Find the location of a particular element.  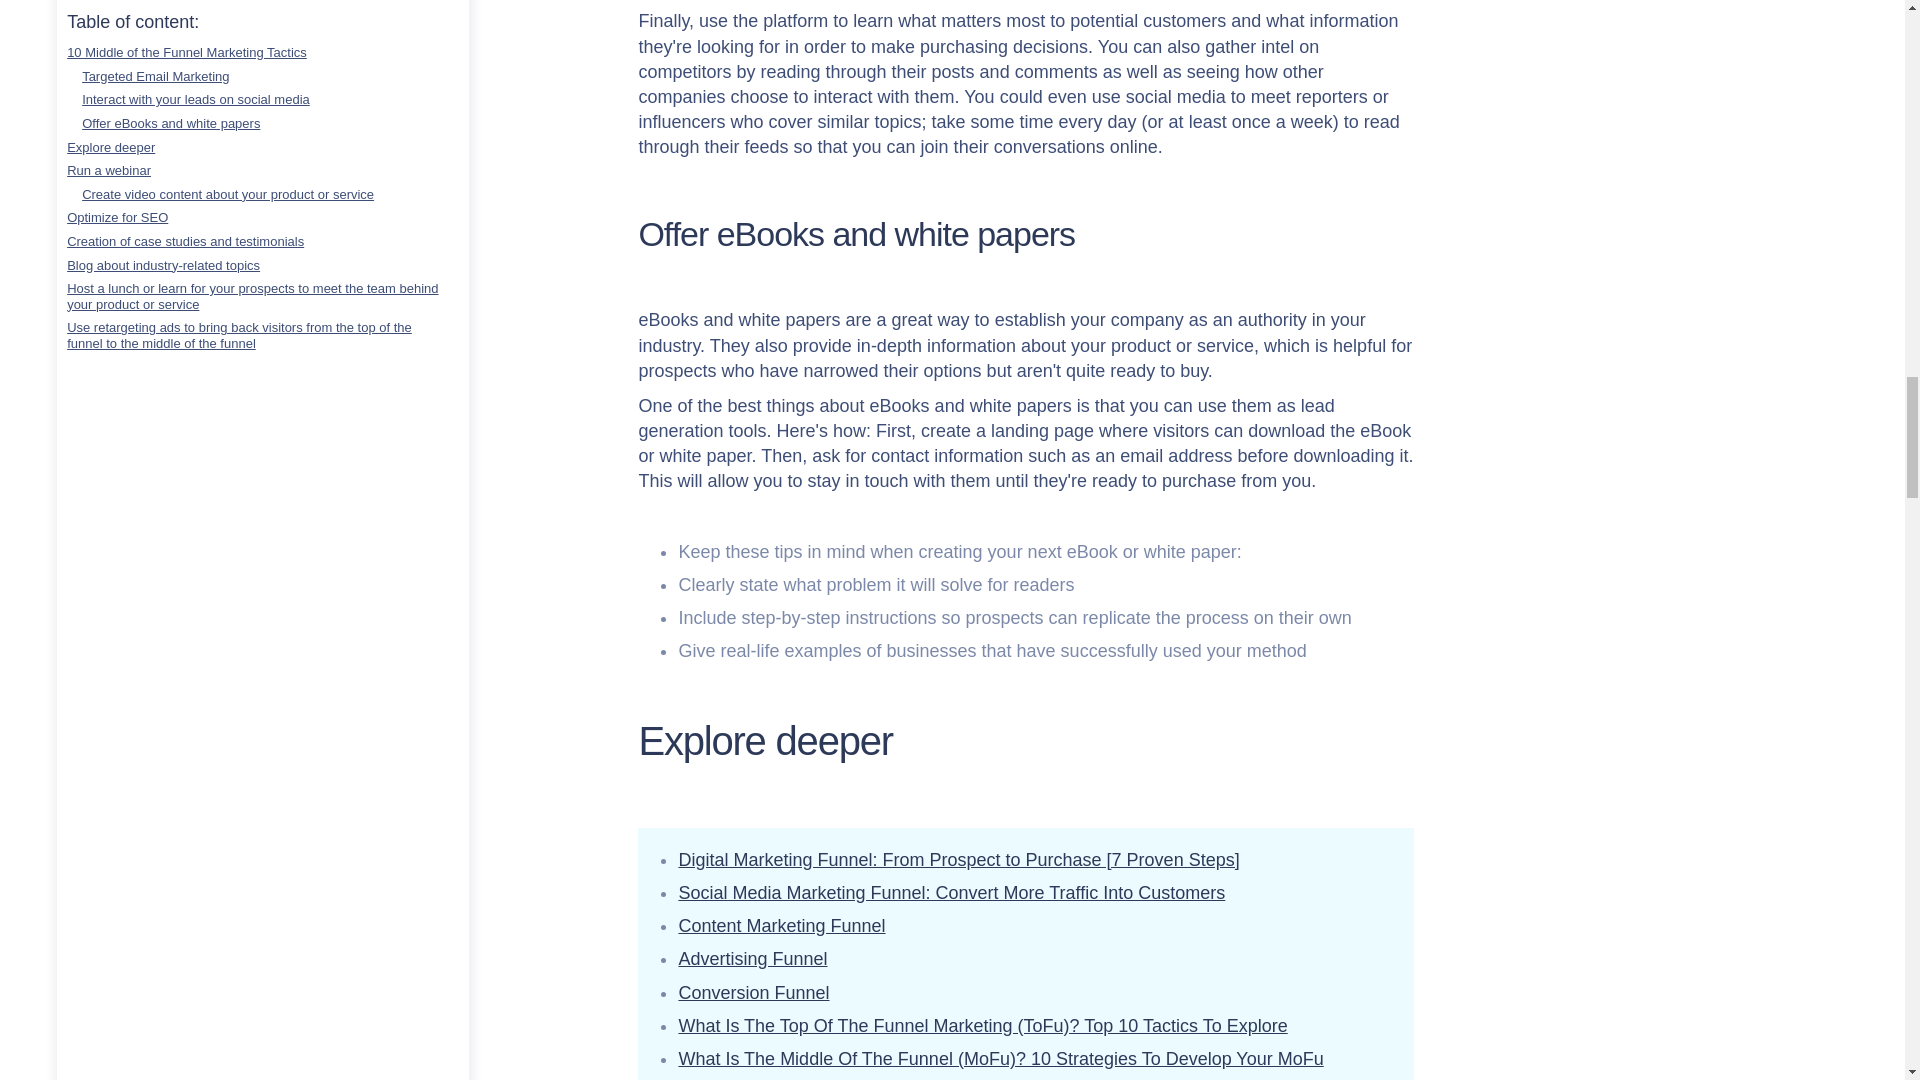

Advertising Funnel is located at coordinates (752, 958).